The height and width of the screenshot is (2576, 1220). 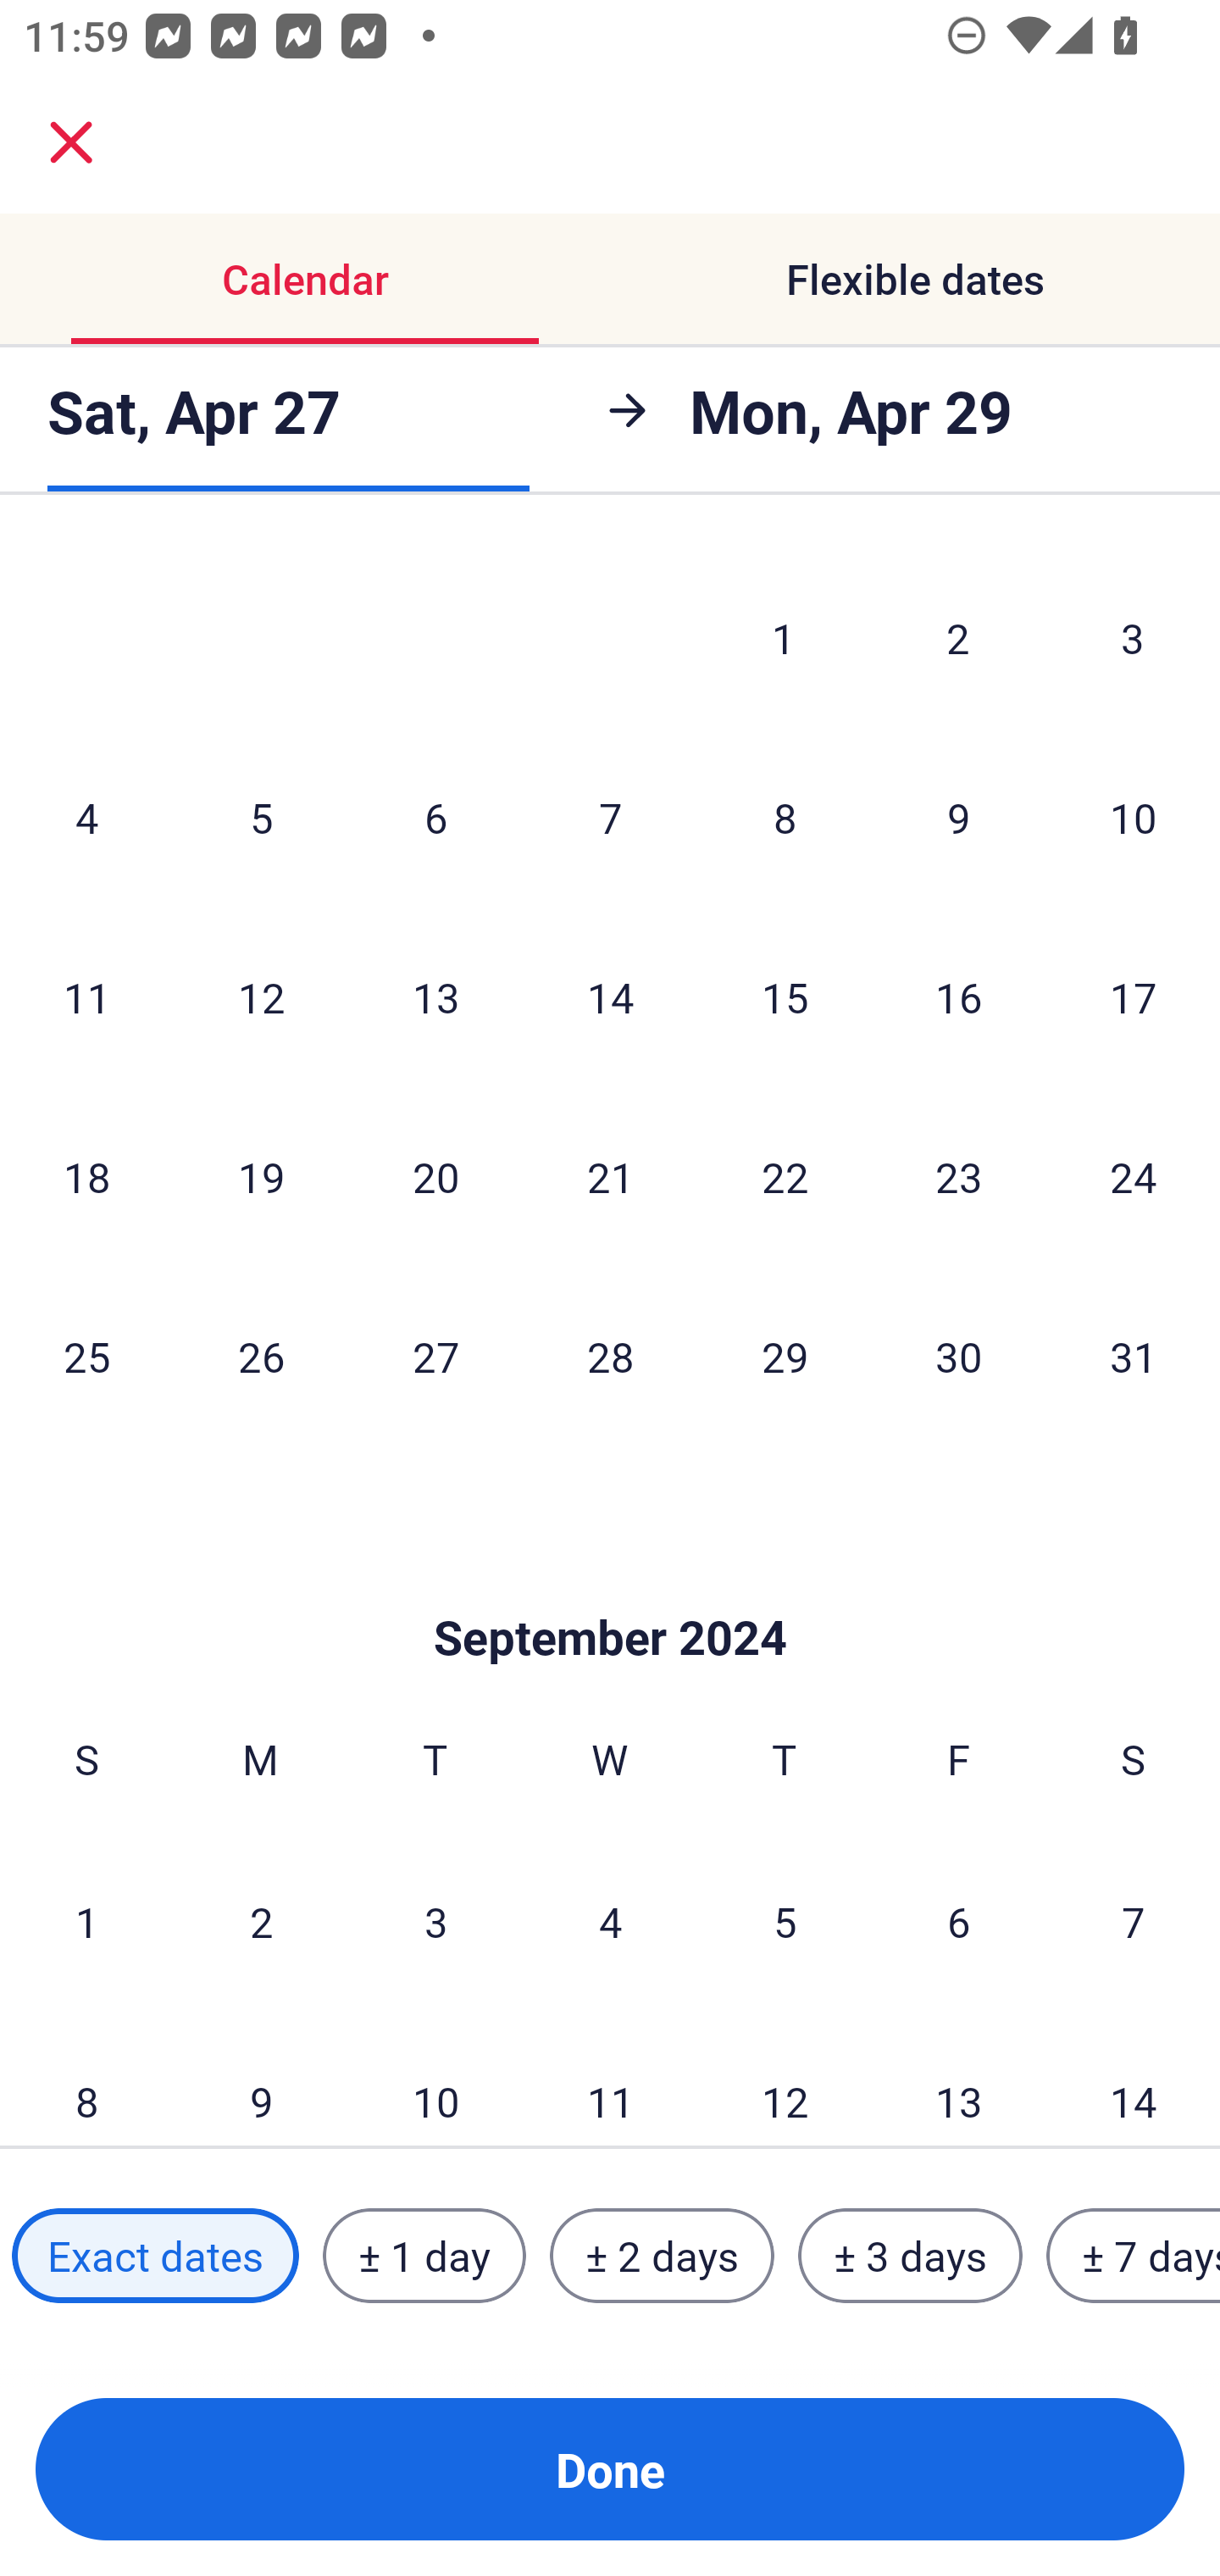 I want to click on 1 Thursday, August 1, 2024, so click(x=784, y=637).